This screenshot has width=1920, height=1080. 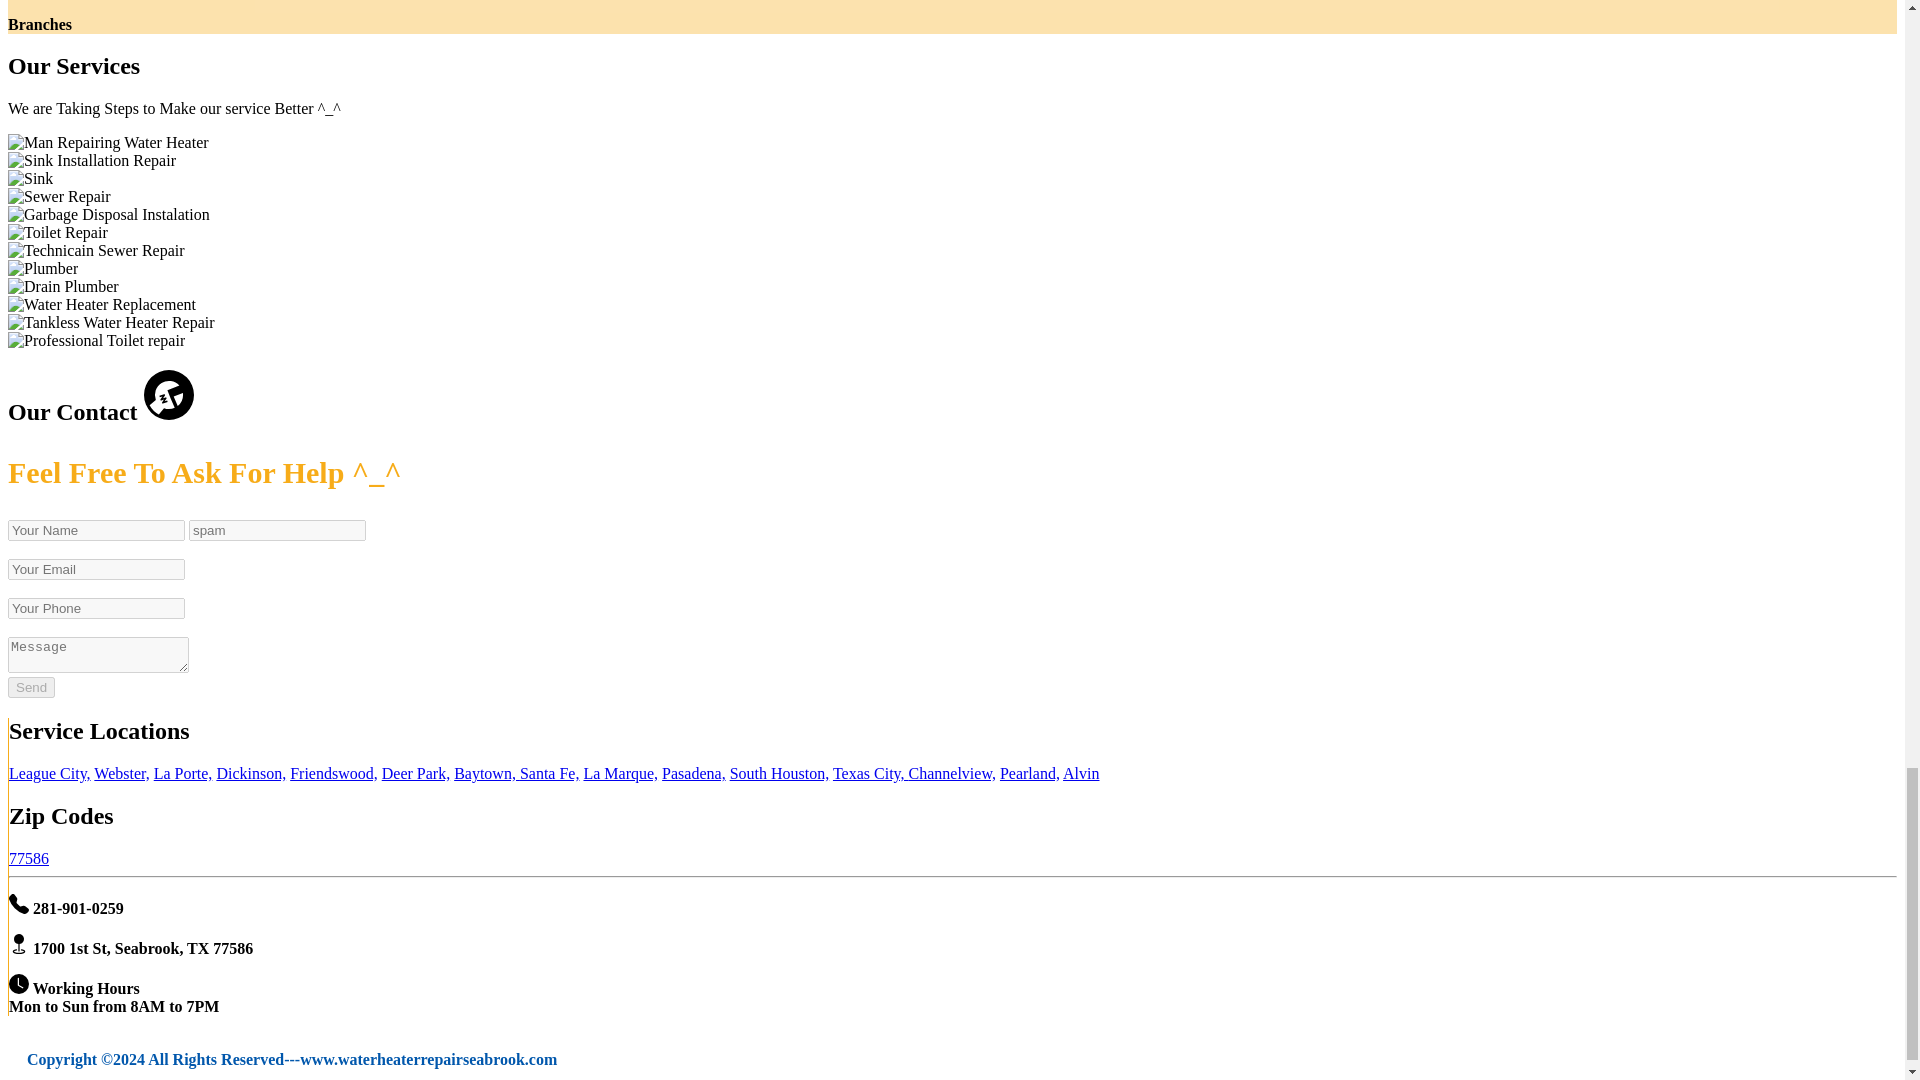 I want to click on Pearland,, so click(x=1030, y=772).